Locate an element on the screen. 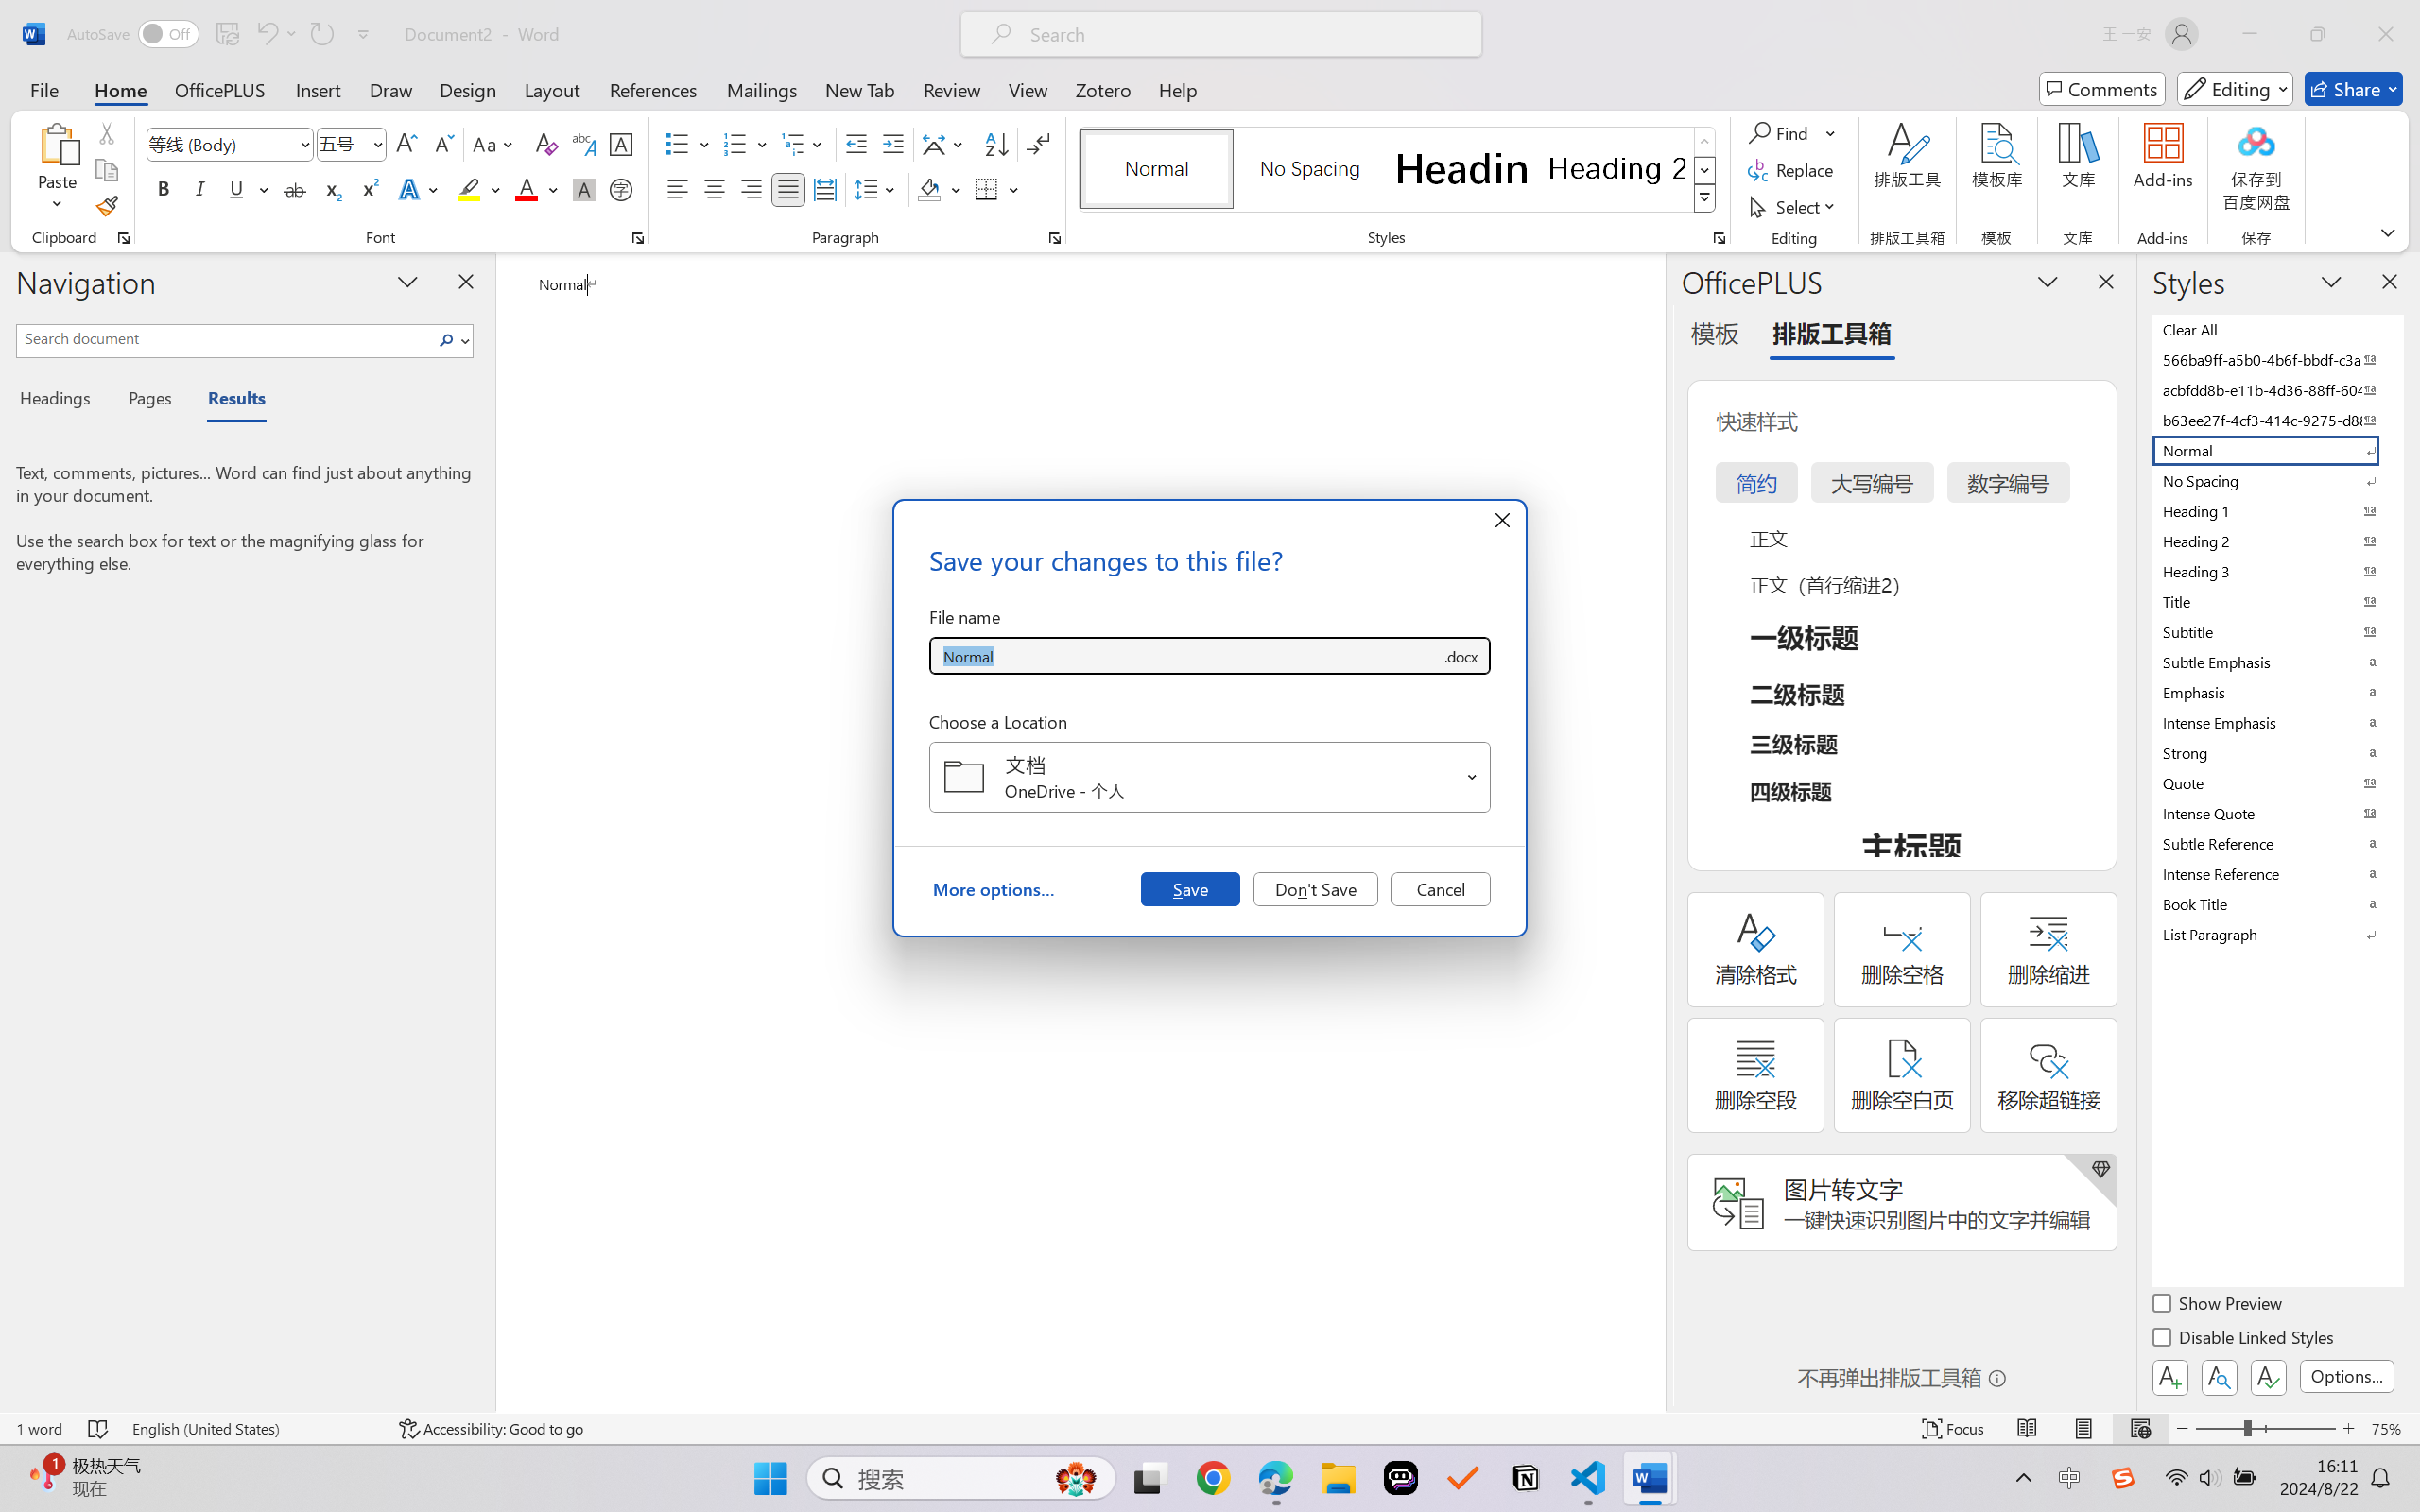  Class: MsoCommandBar is located at coordinates (1210, 1428).